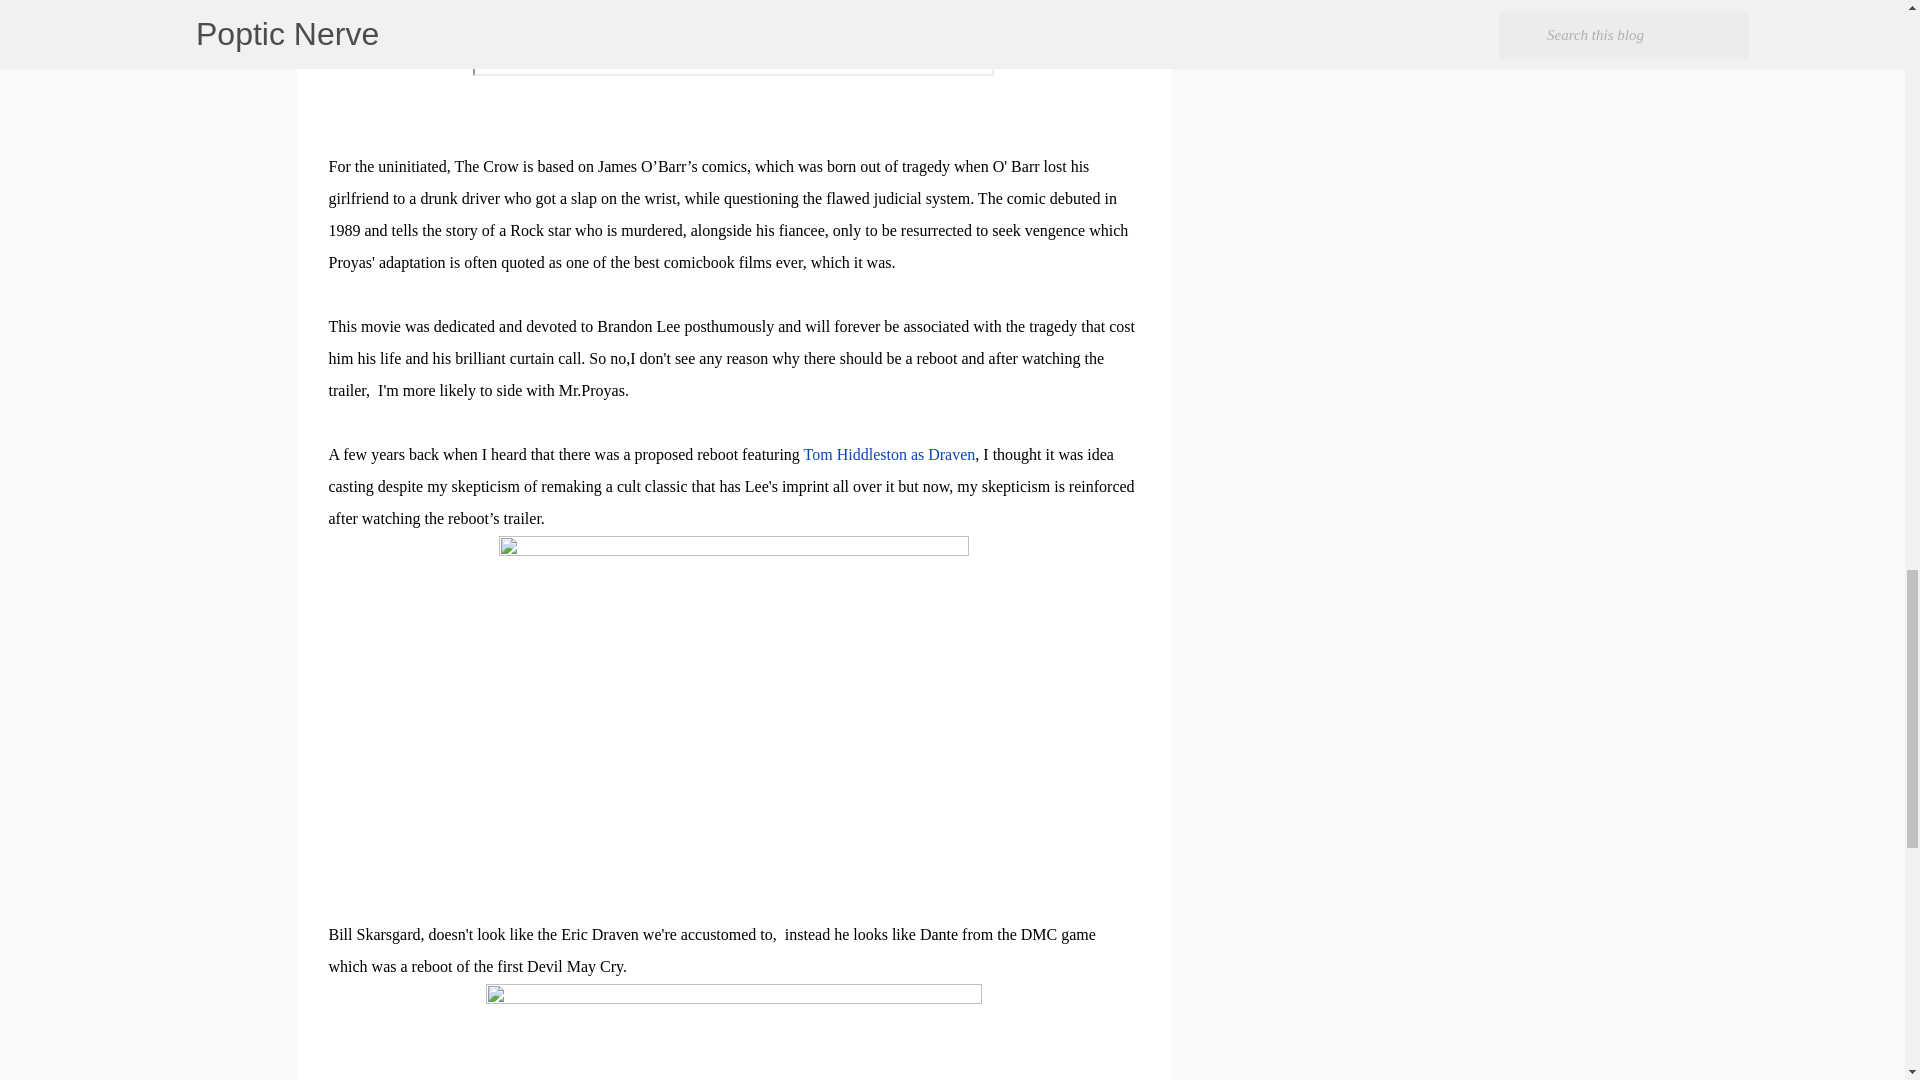  Describe the element at coordinates (890, 454) in the screenshot. I see `Tom Hiddleston as Draven` at that location.